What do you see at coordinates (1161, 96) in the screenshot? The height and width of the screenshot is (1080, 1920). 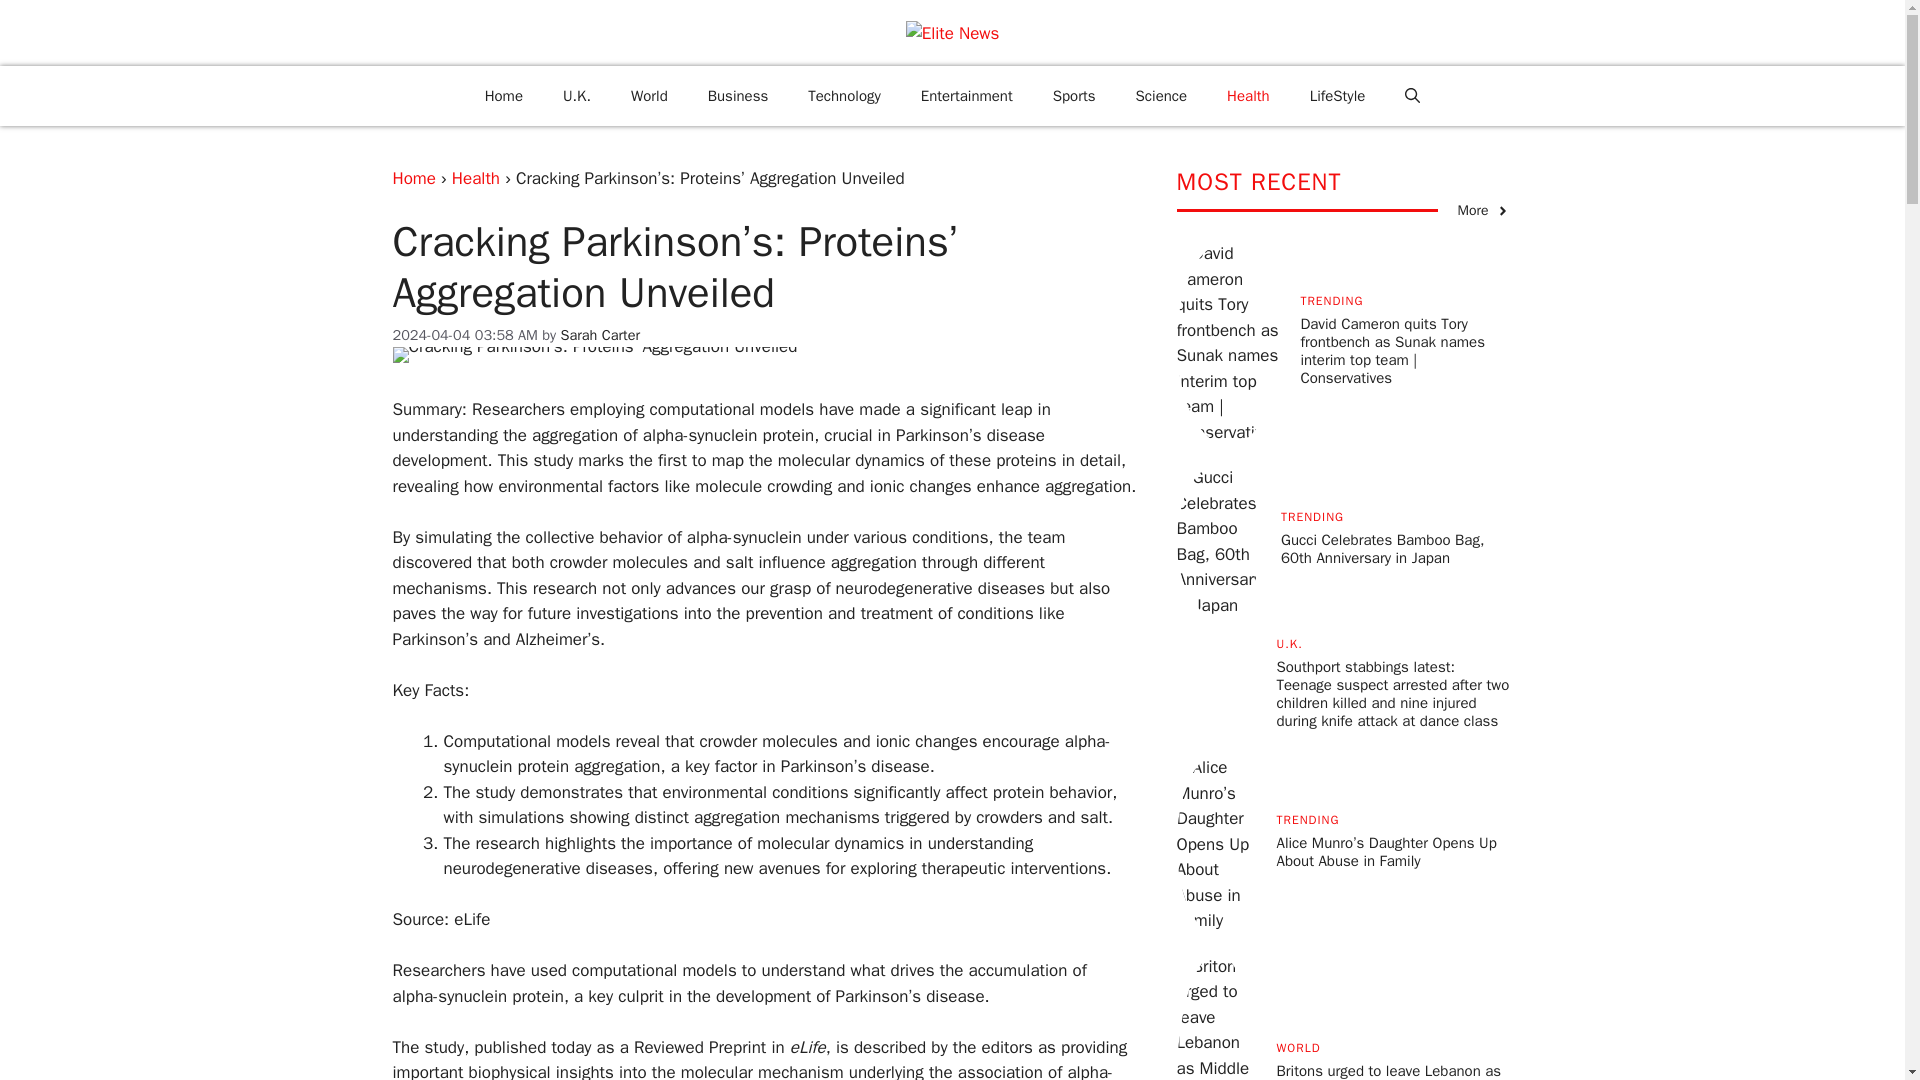 I see `Science` at bounding box center [1161, 96].